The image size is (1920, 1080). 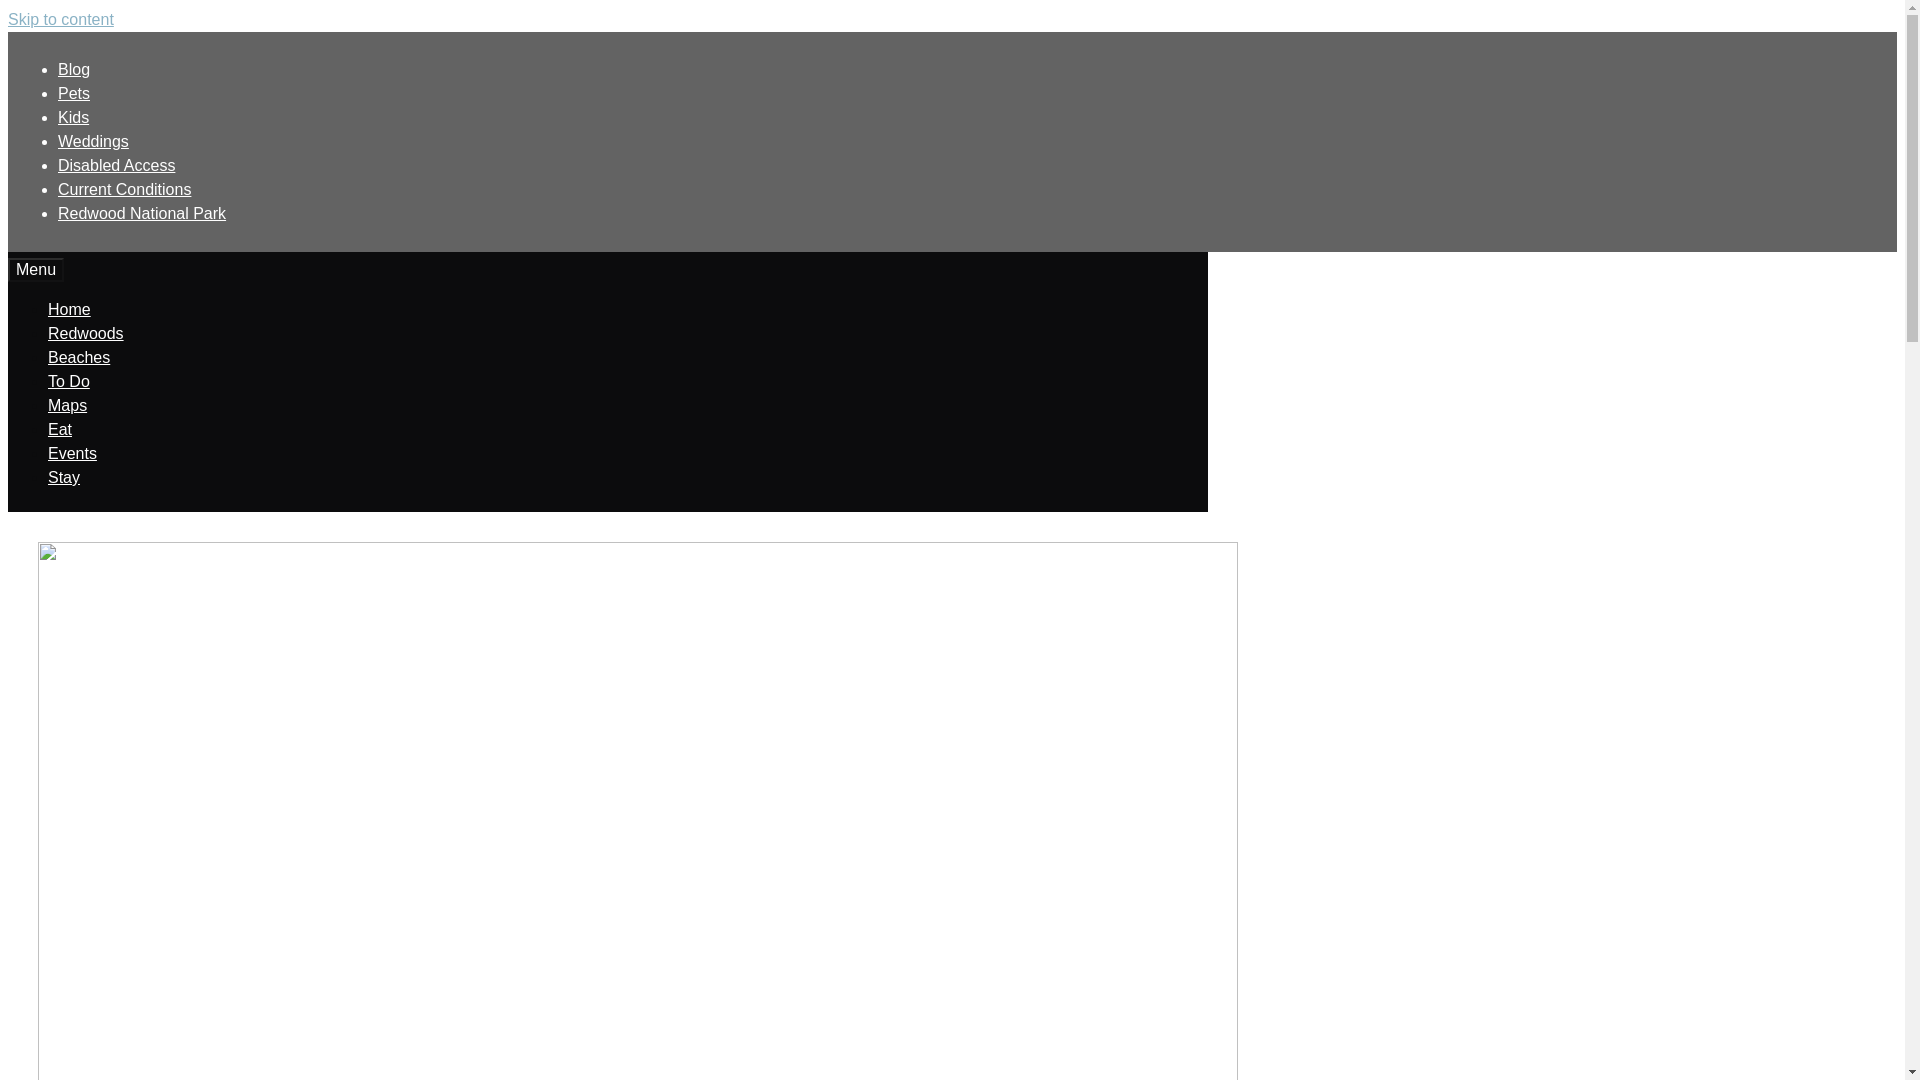 I want to click on To Do, so click(x=69, y=380).